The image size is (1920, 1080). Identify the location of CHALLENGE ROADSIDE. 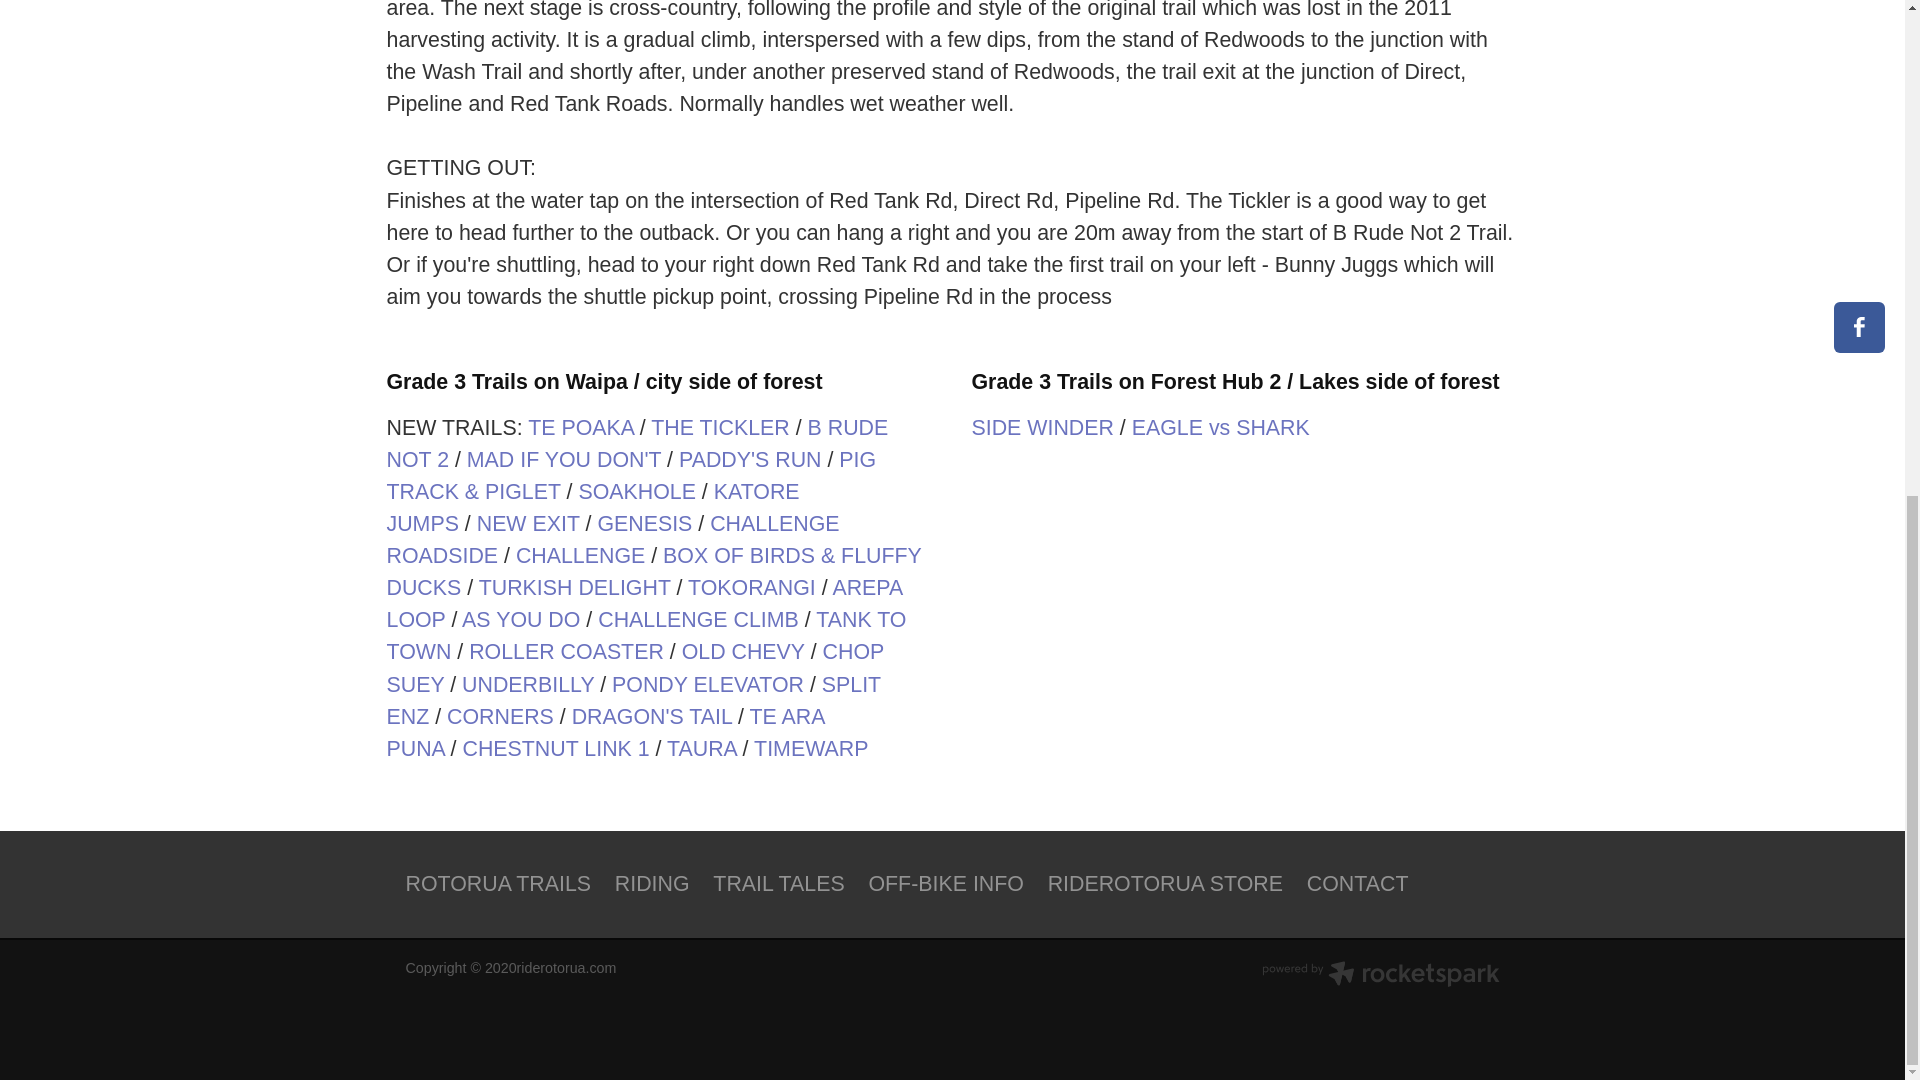
(612, 540).